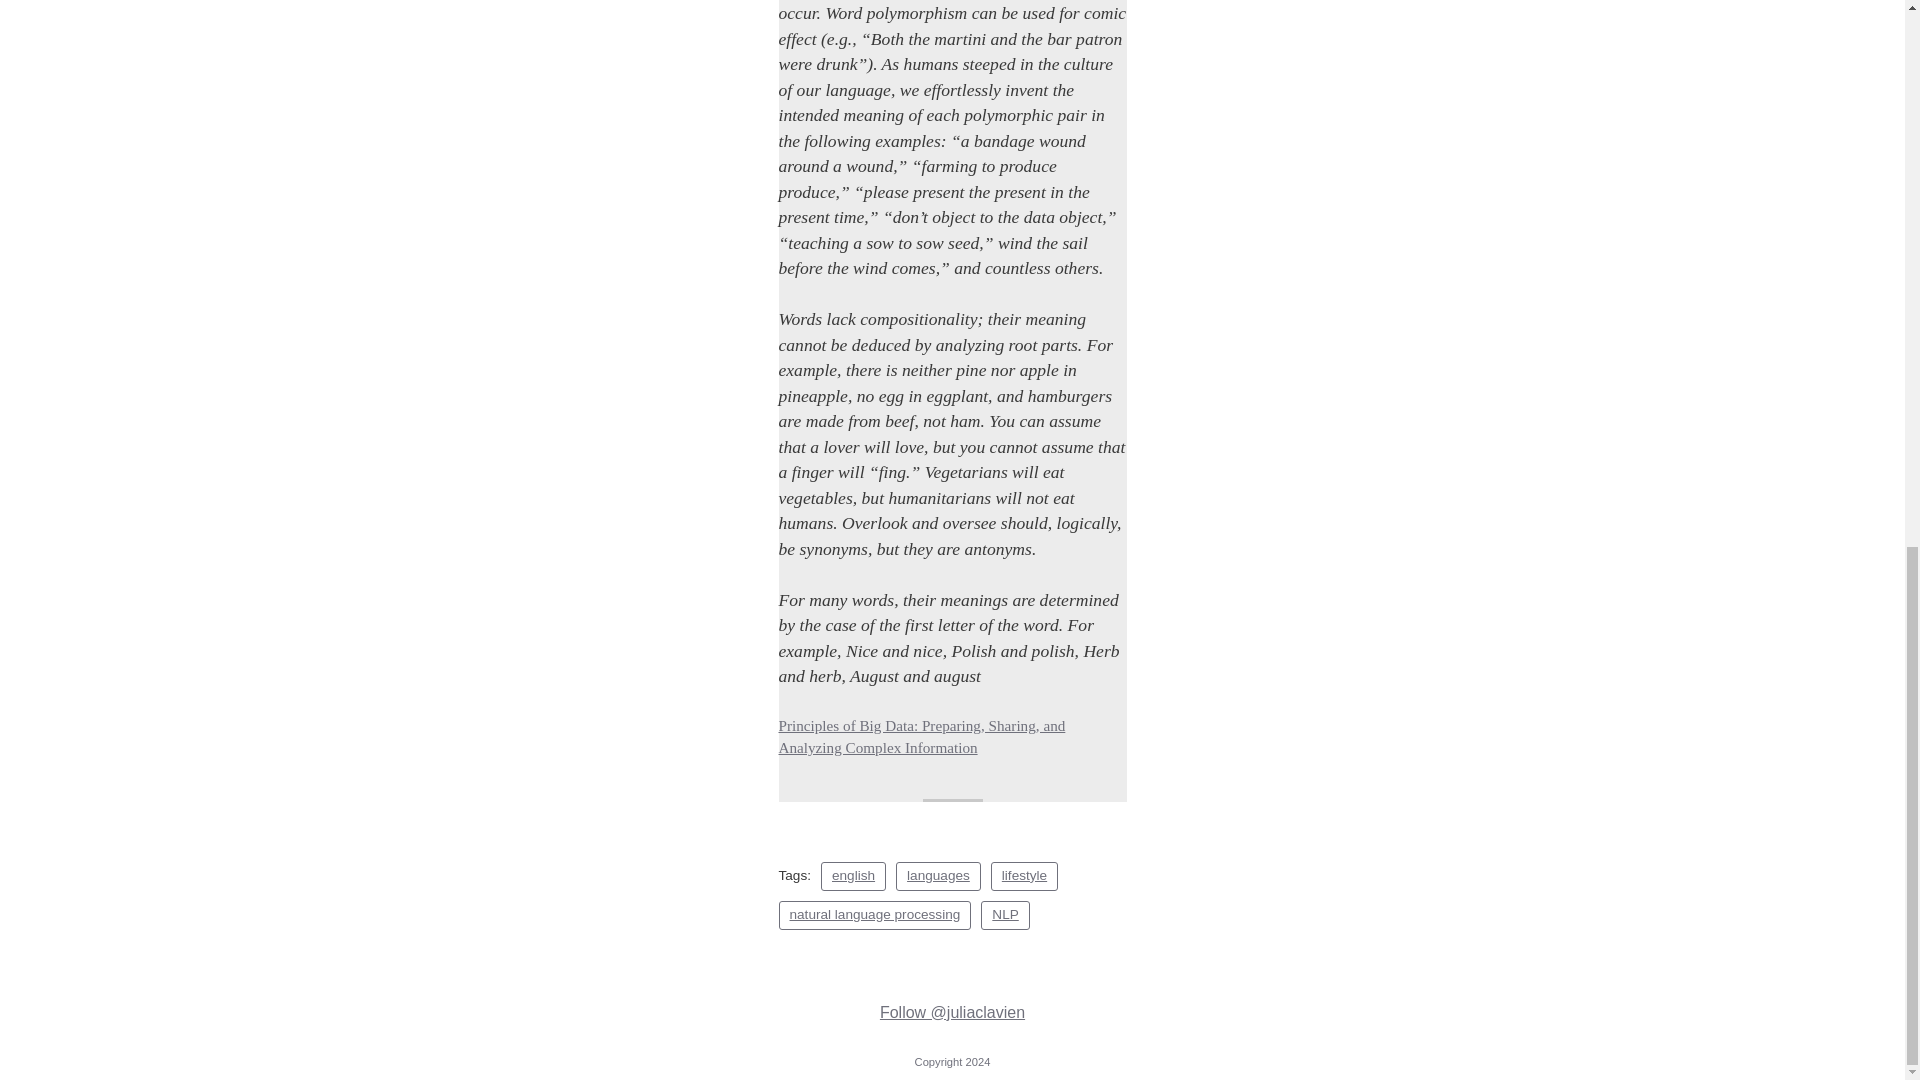  Describe the element at coordinates (874, 914) in the screenshot. I see `natural language processing` at that location.